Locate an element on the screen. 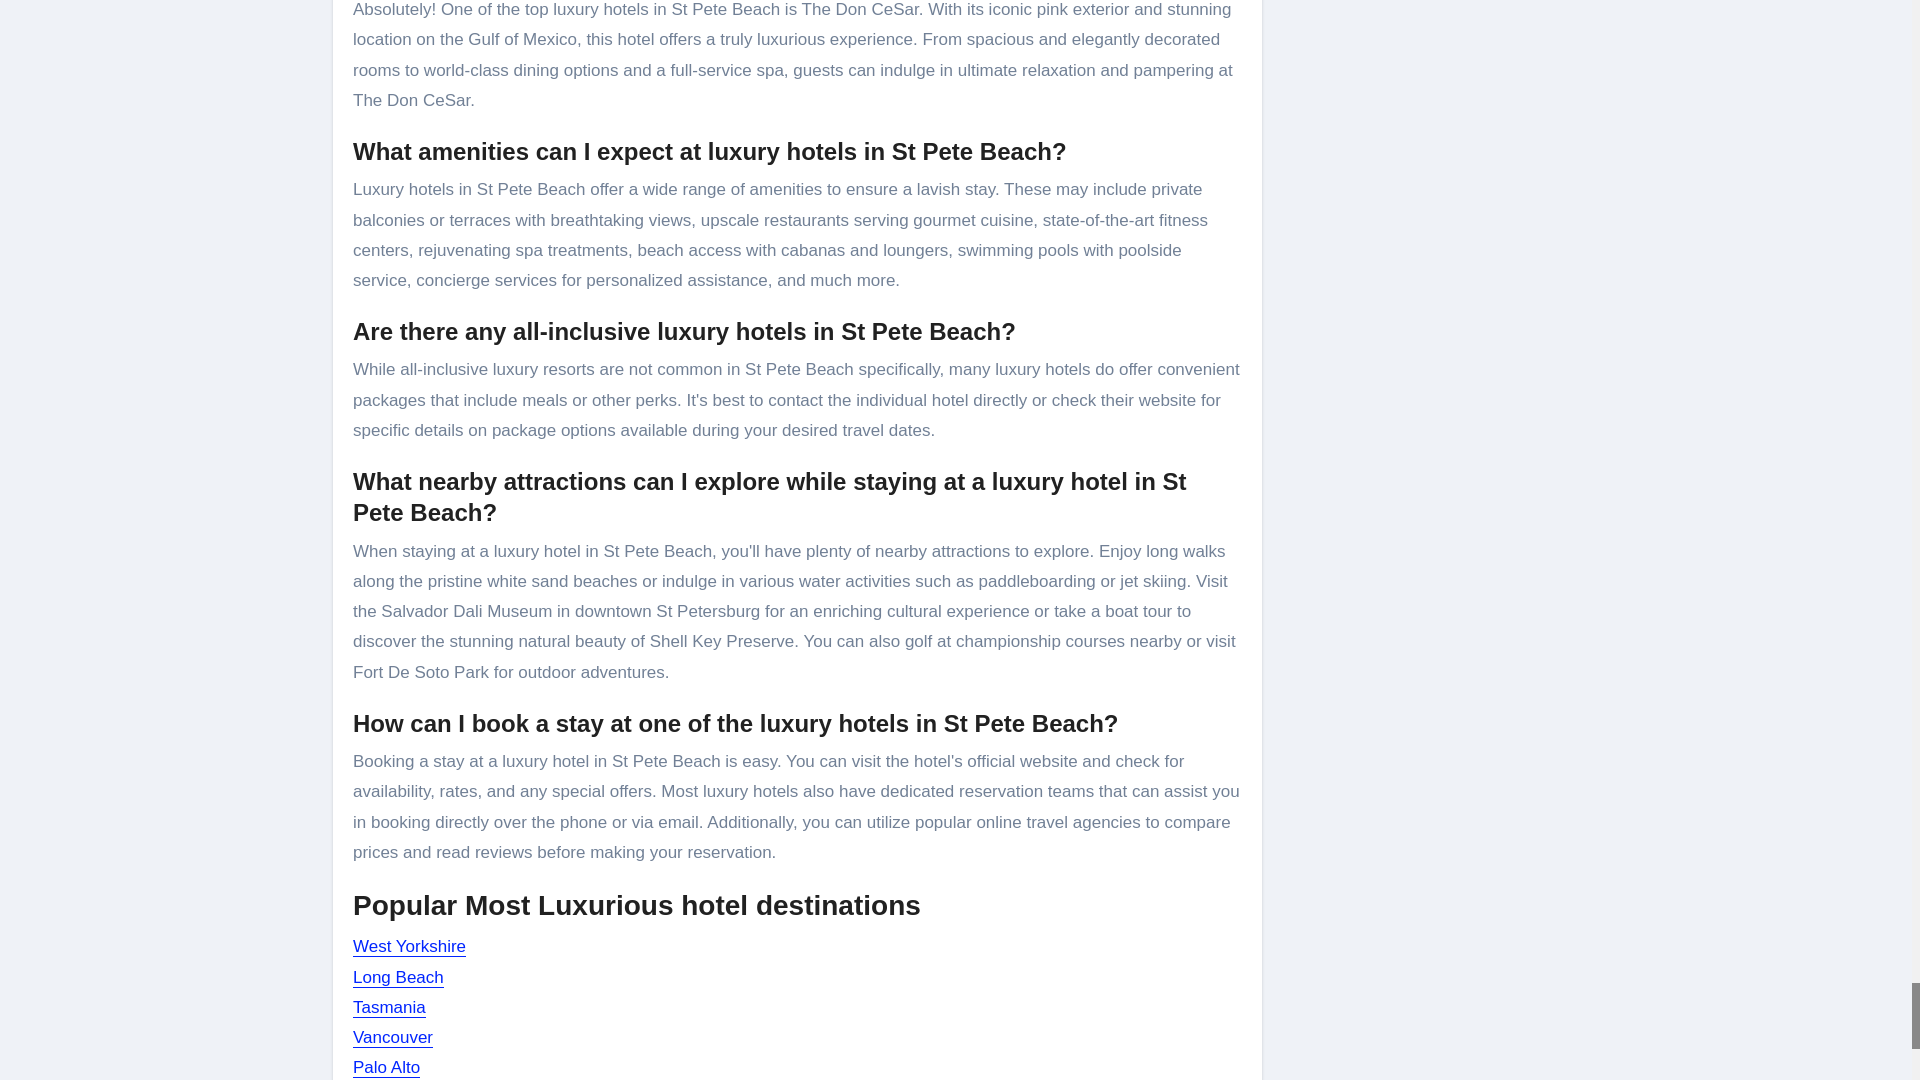 The height and width of the screenshot is (1080, 1920). West Yorkshire is located at coordinates (410, 946).